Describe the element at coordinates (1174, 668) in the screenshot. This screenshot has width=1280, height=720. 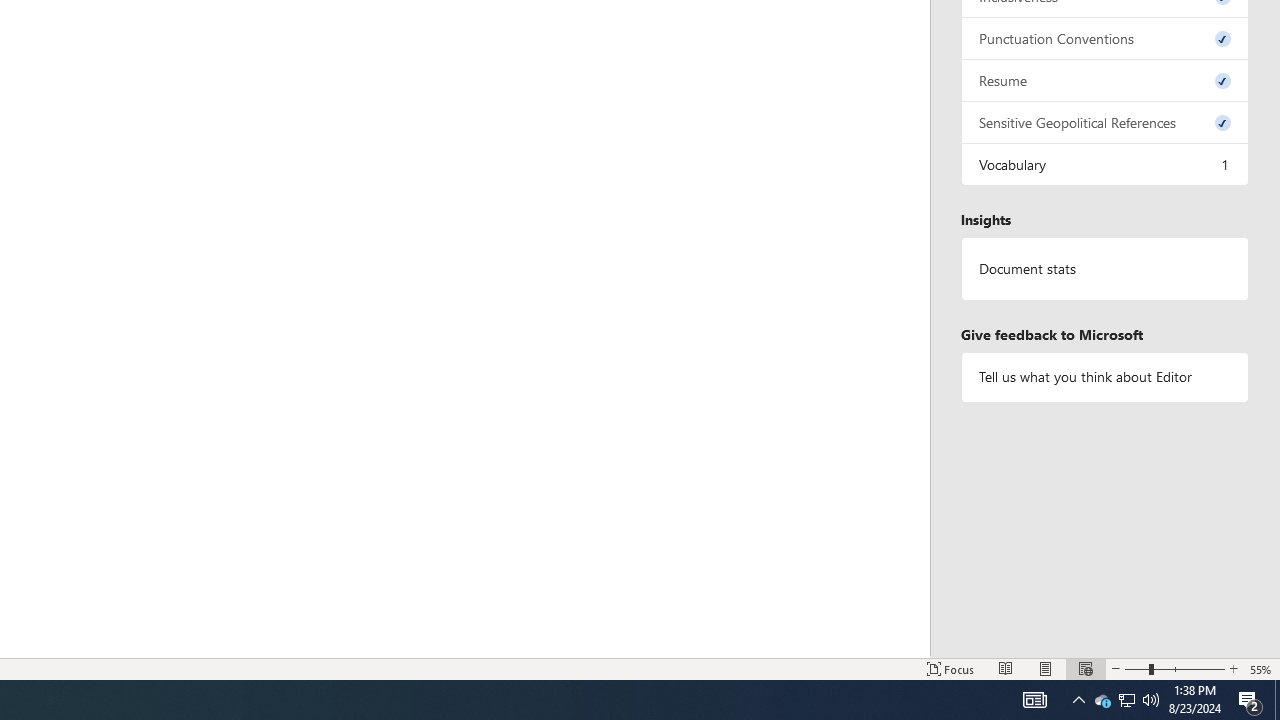
I see `Zoom` at that location.